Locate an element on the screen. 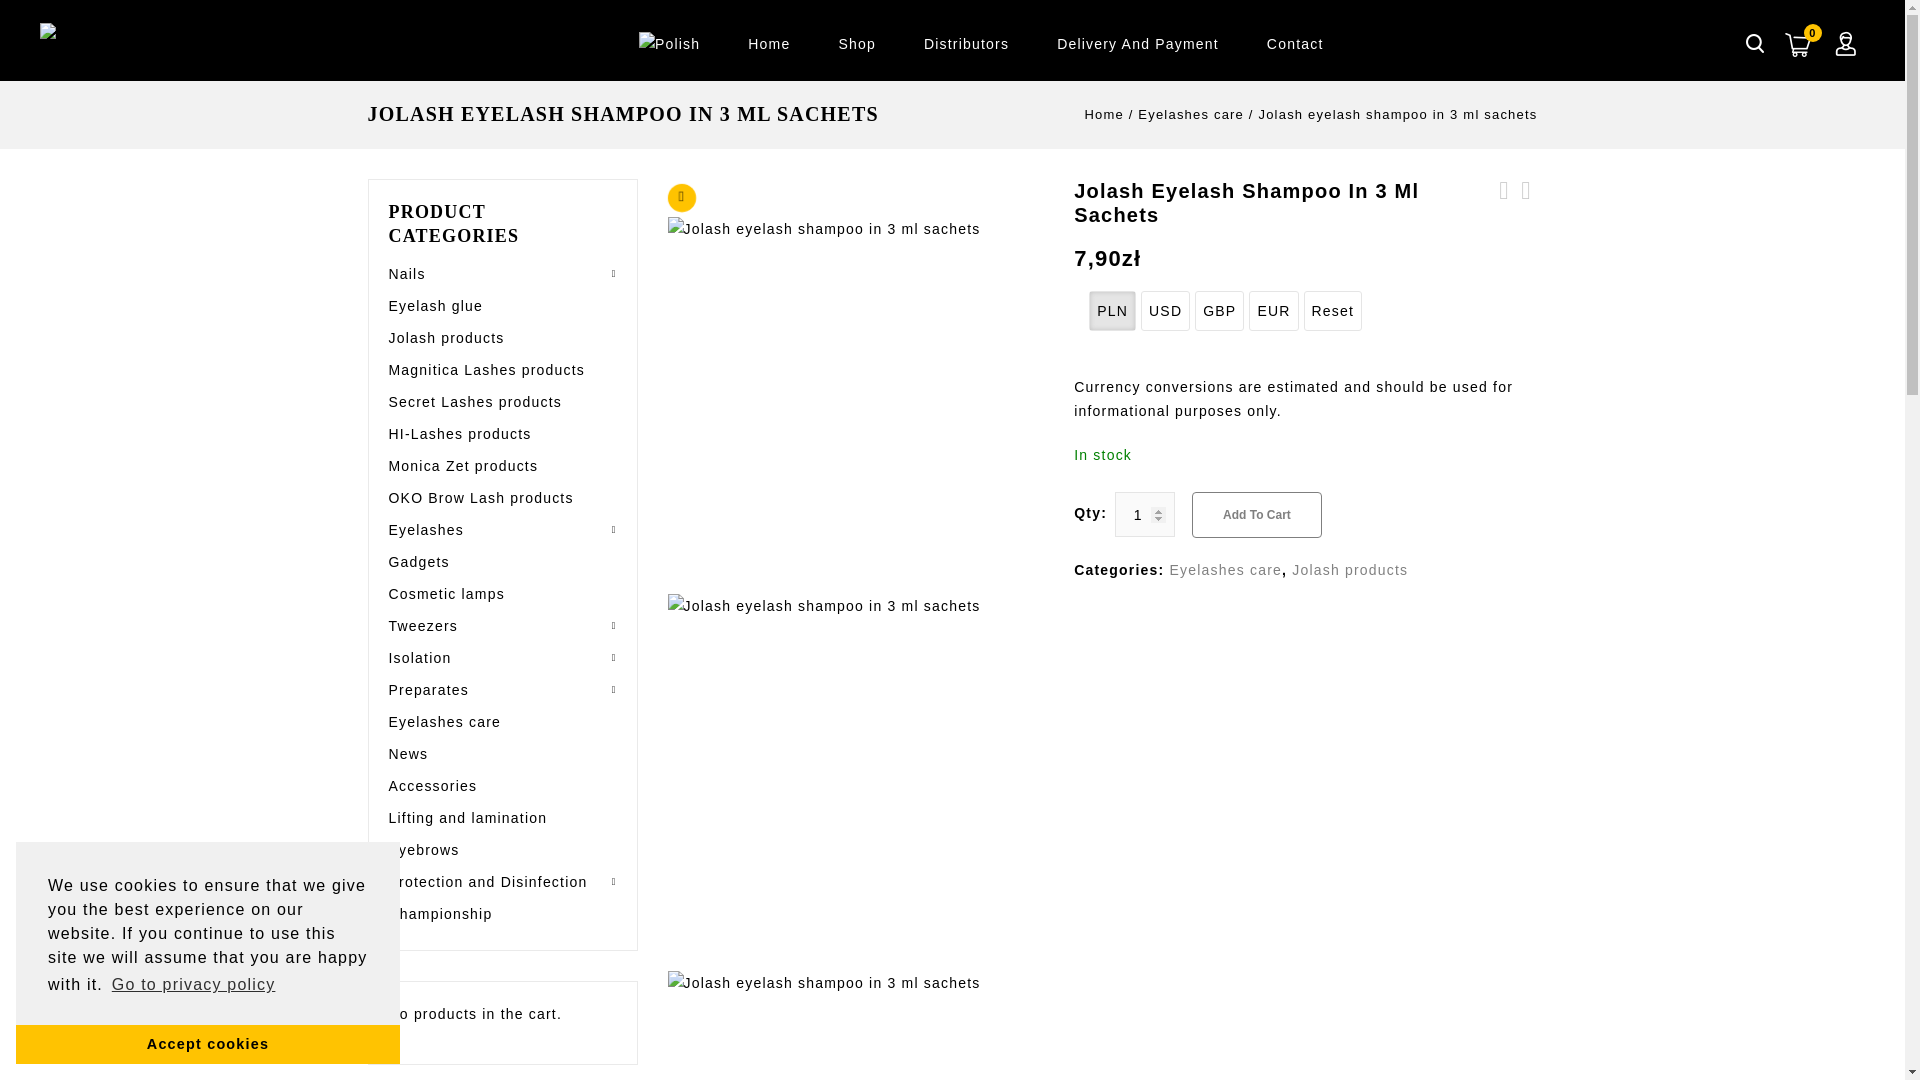 This screenshot has width=1920, height=1080. Accept cookies is located at coordinates (207, 1043).